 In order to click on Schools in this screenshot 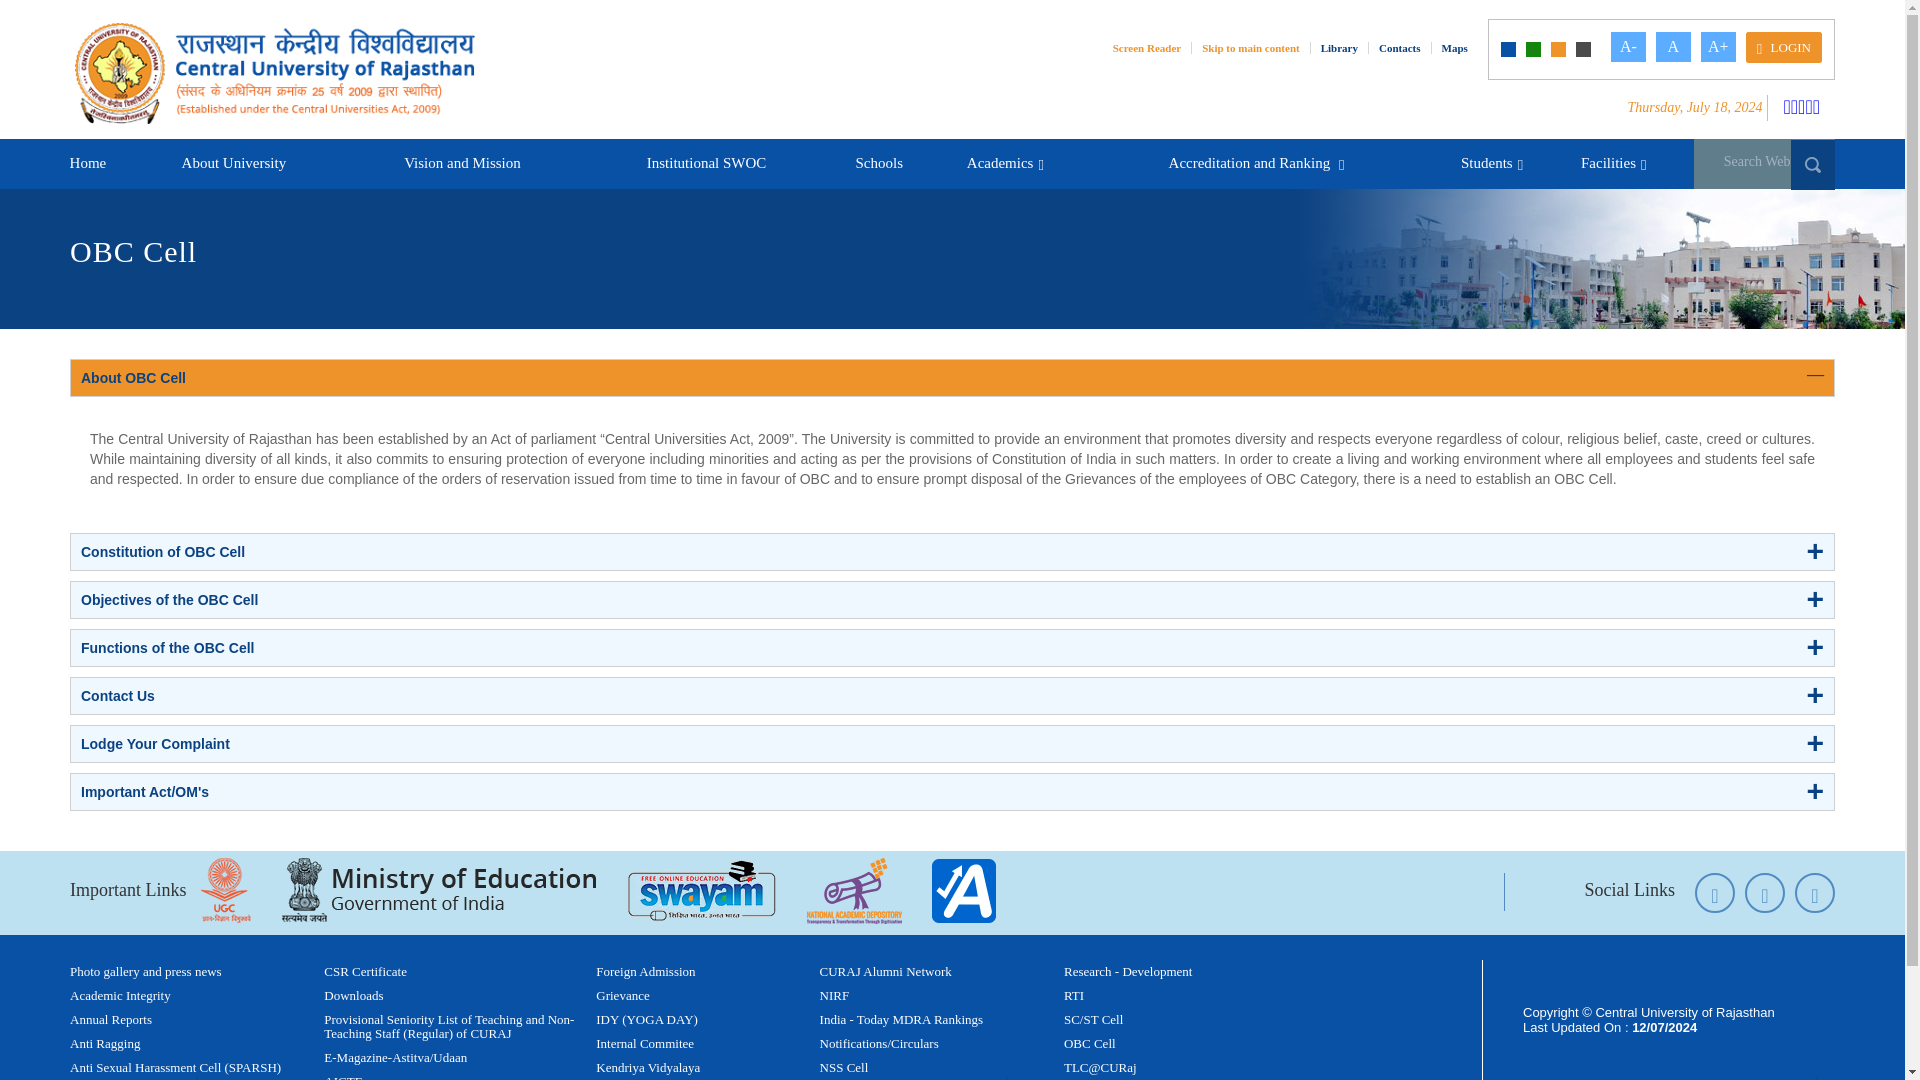, I will do `click(878, 163)`.